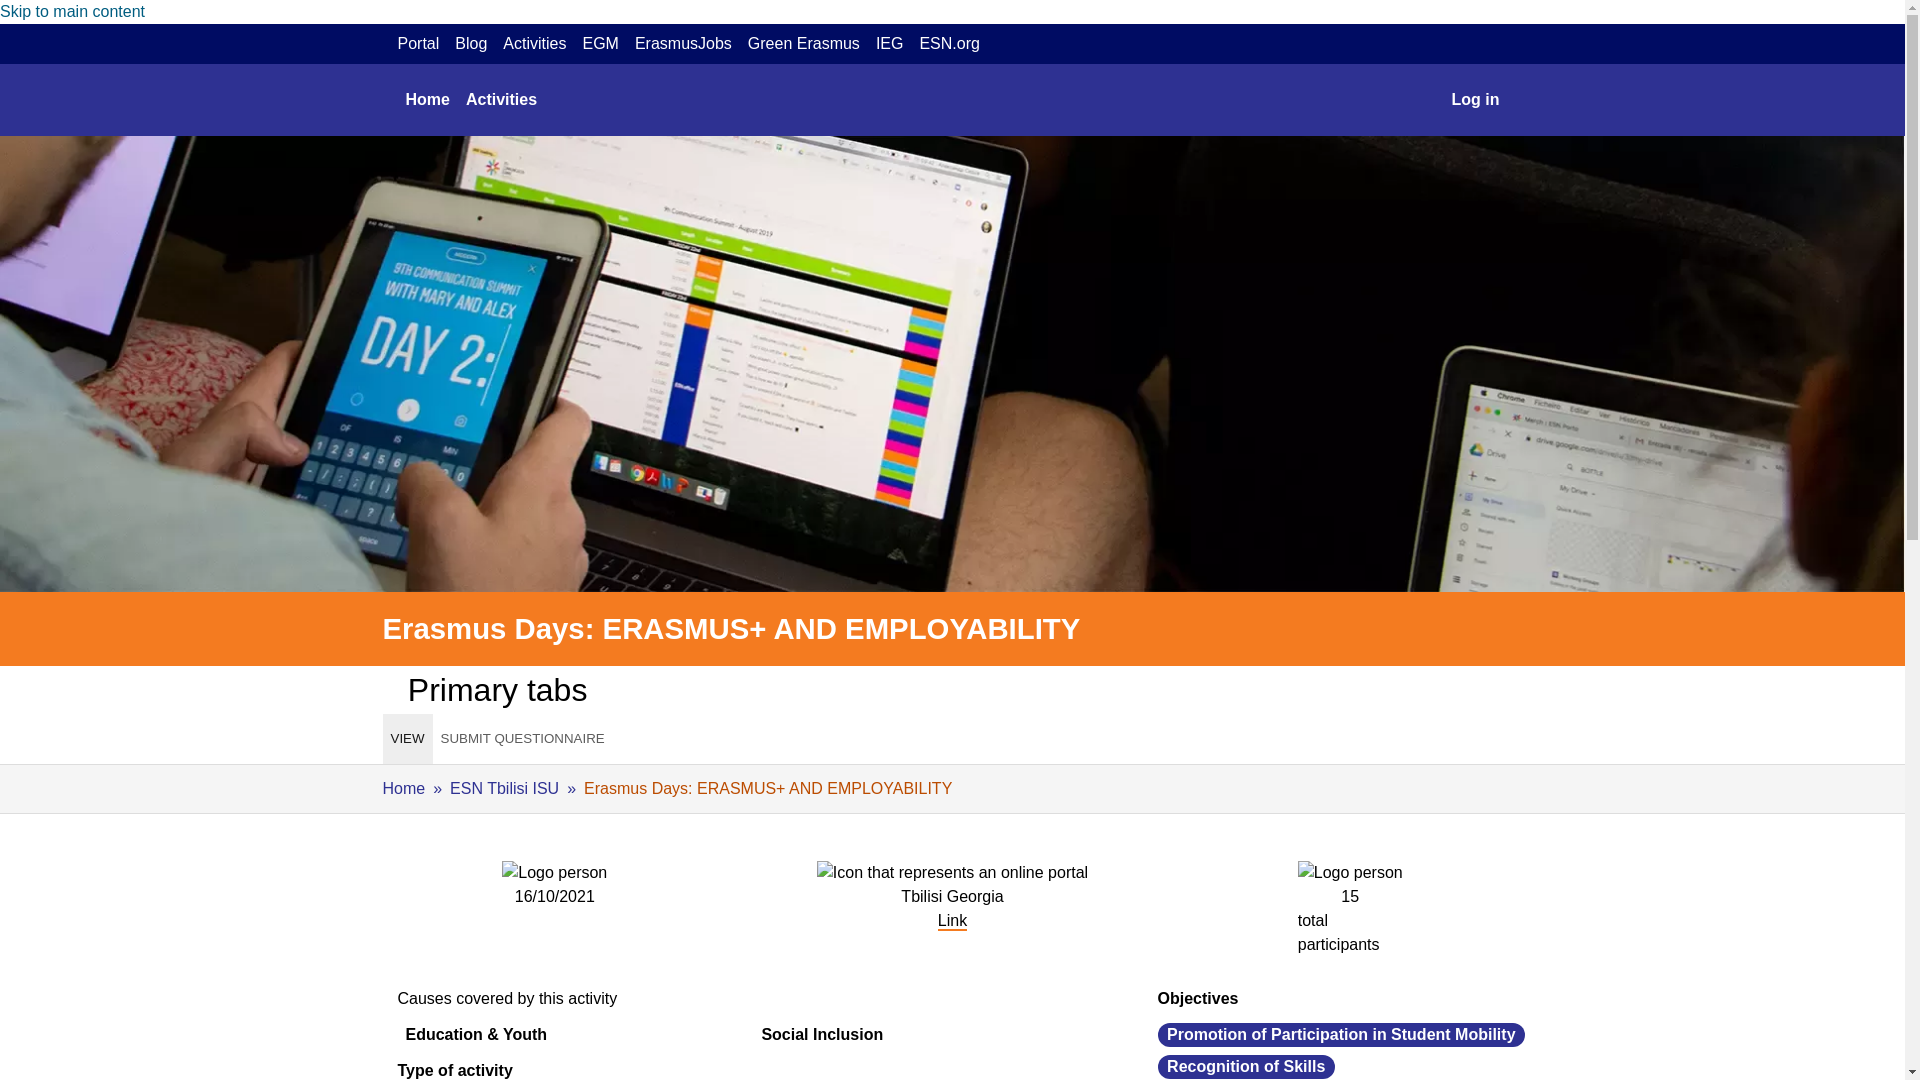 The height and width of the screenshot is (1080, 1920). I want to click on Log in, so click(1475, 99).